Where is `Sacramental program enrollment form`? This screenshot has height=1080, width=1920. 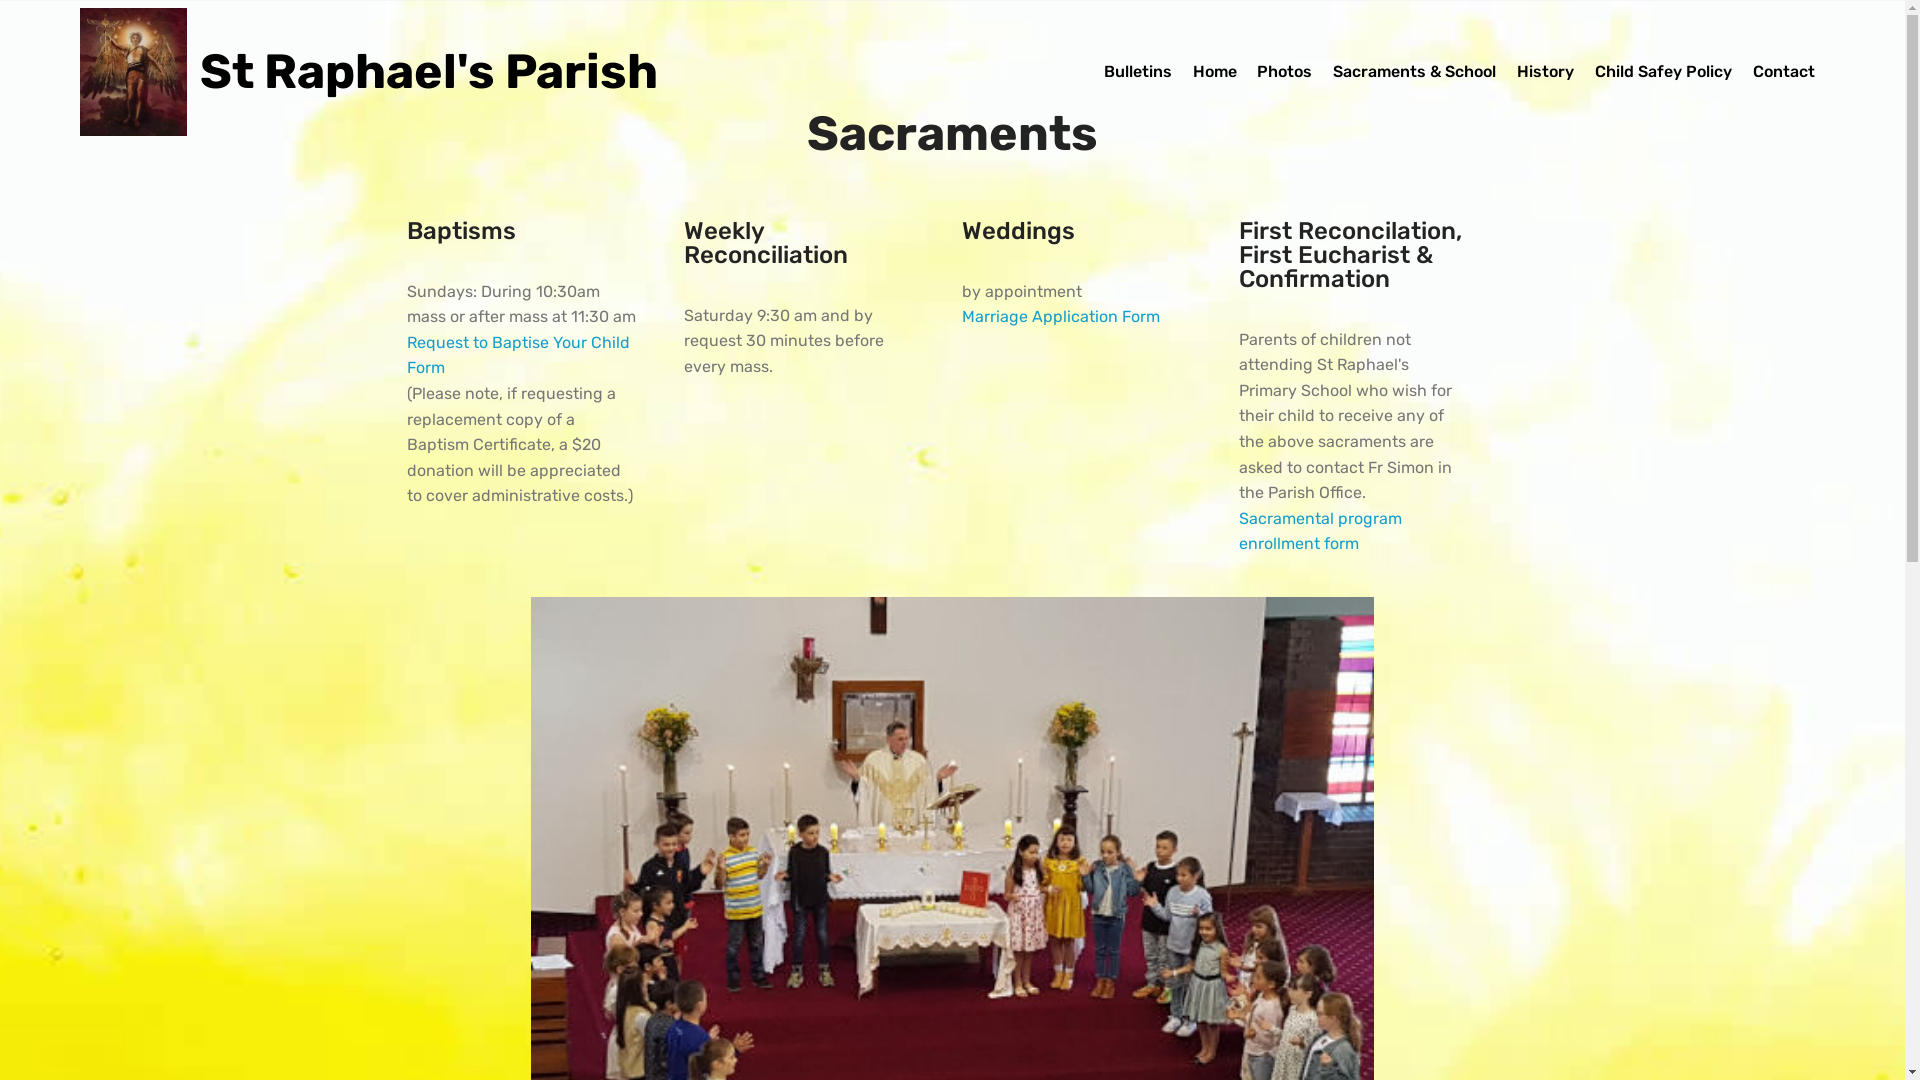
Sacramental program enrollment form is located at coordinates (1320, 531).